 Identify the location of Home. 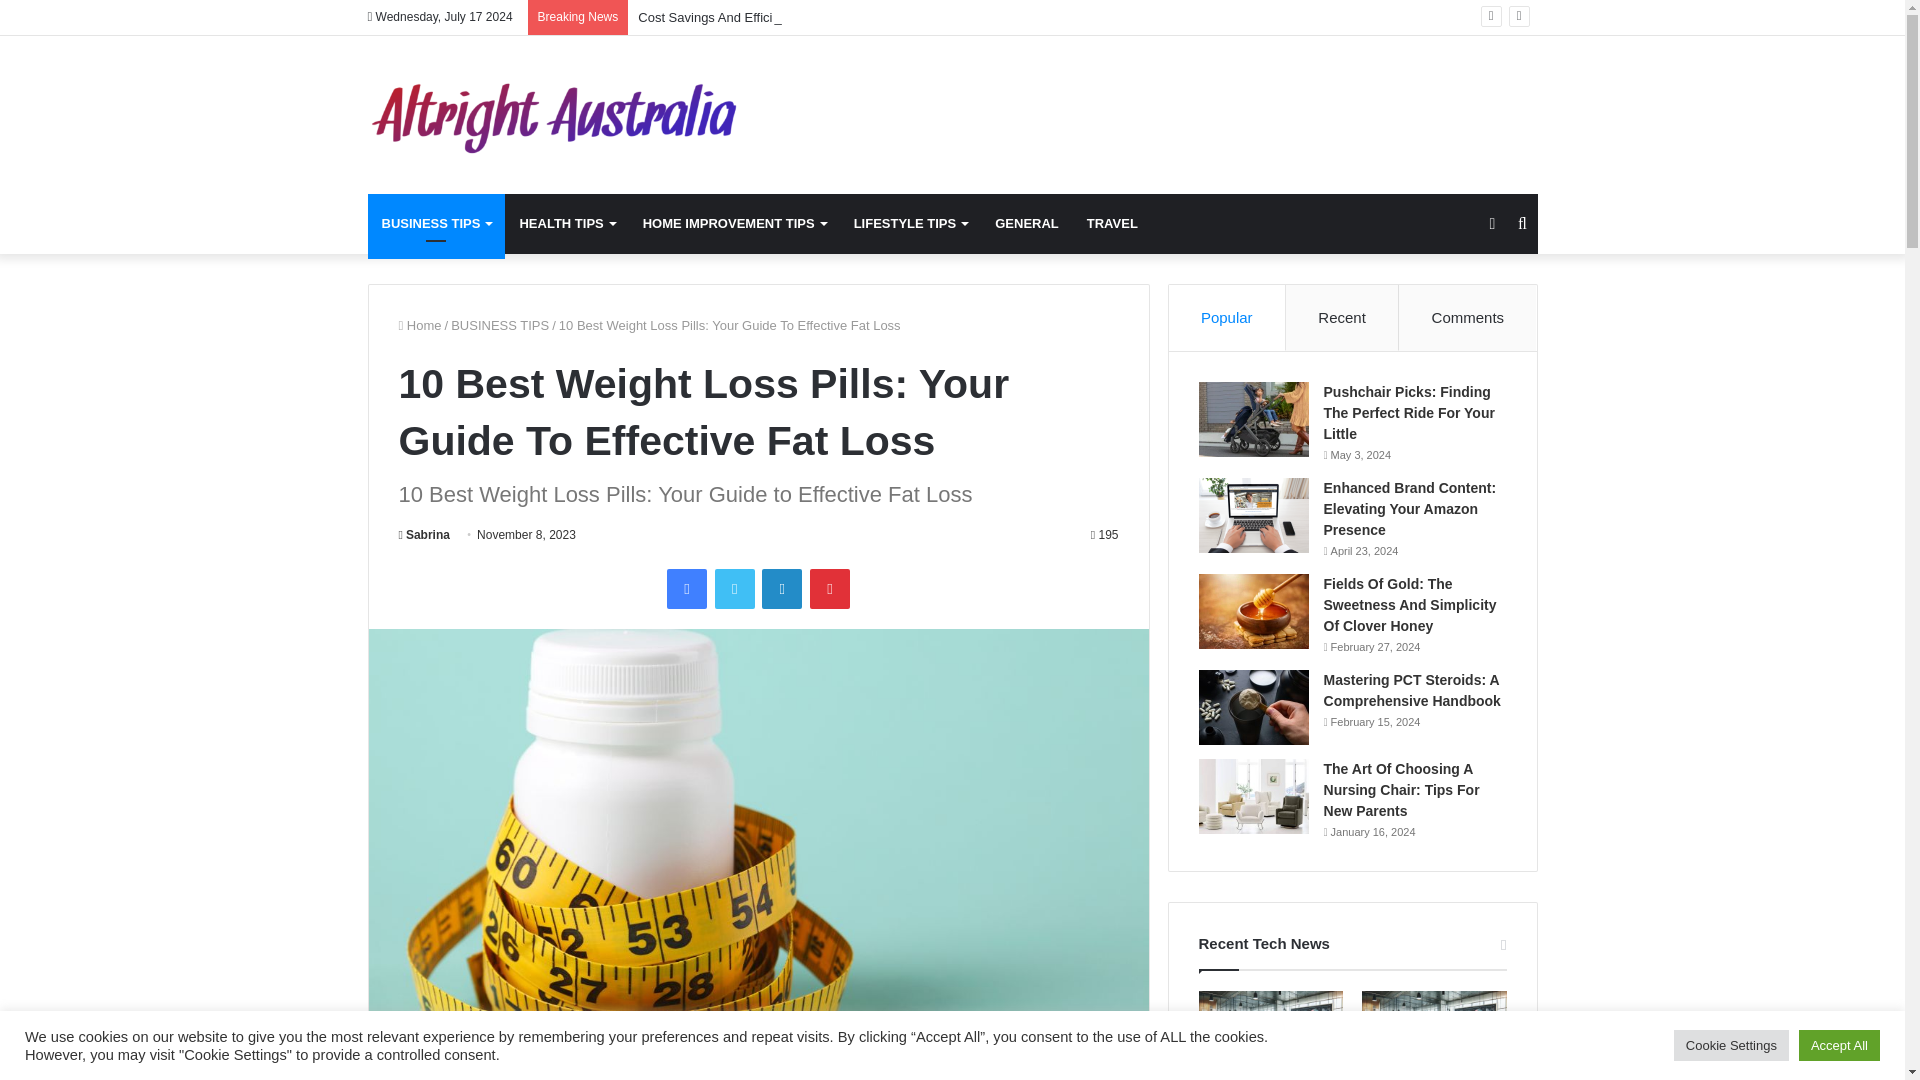
(419, 324).